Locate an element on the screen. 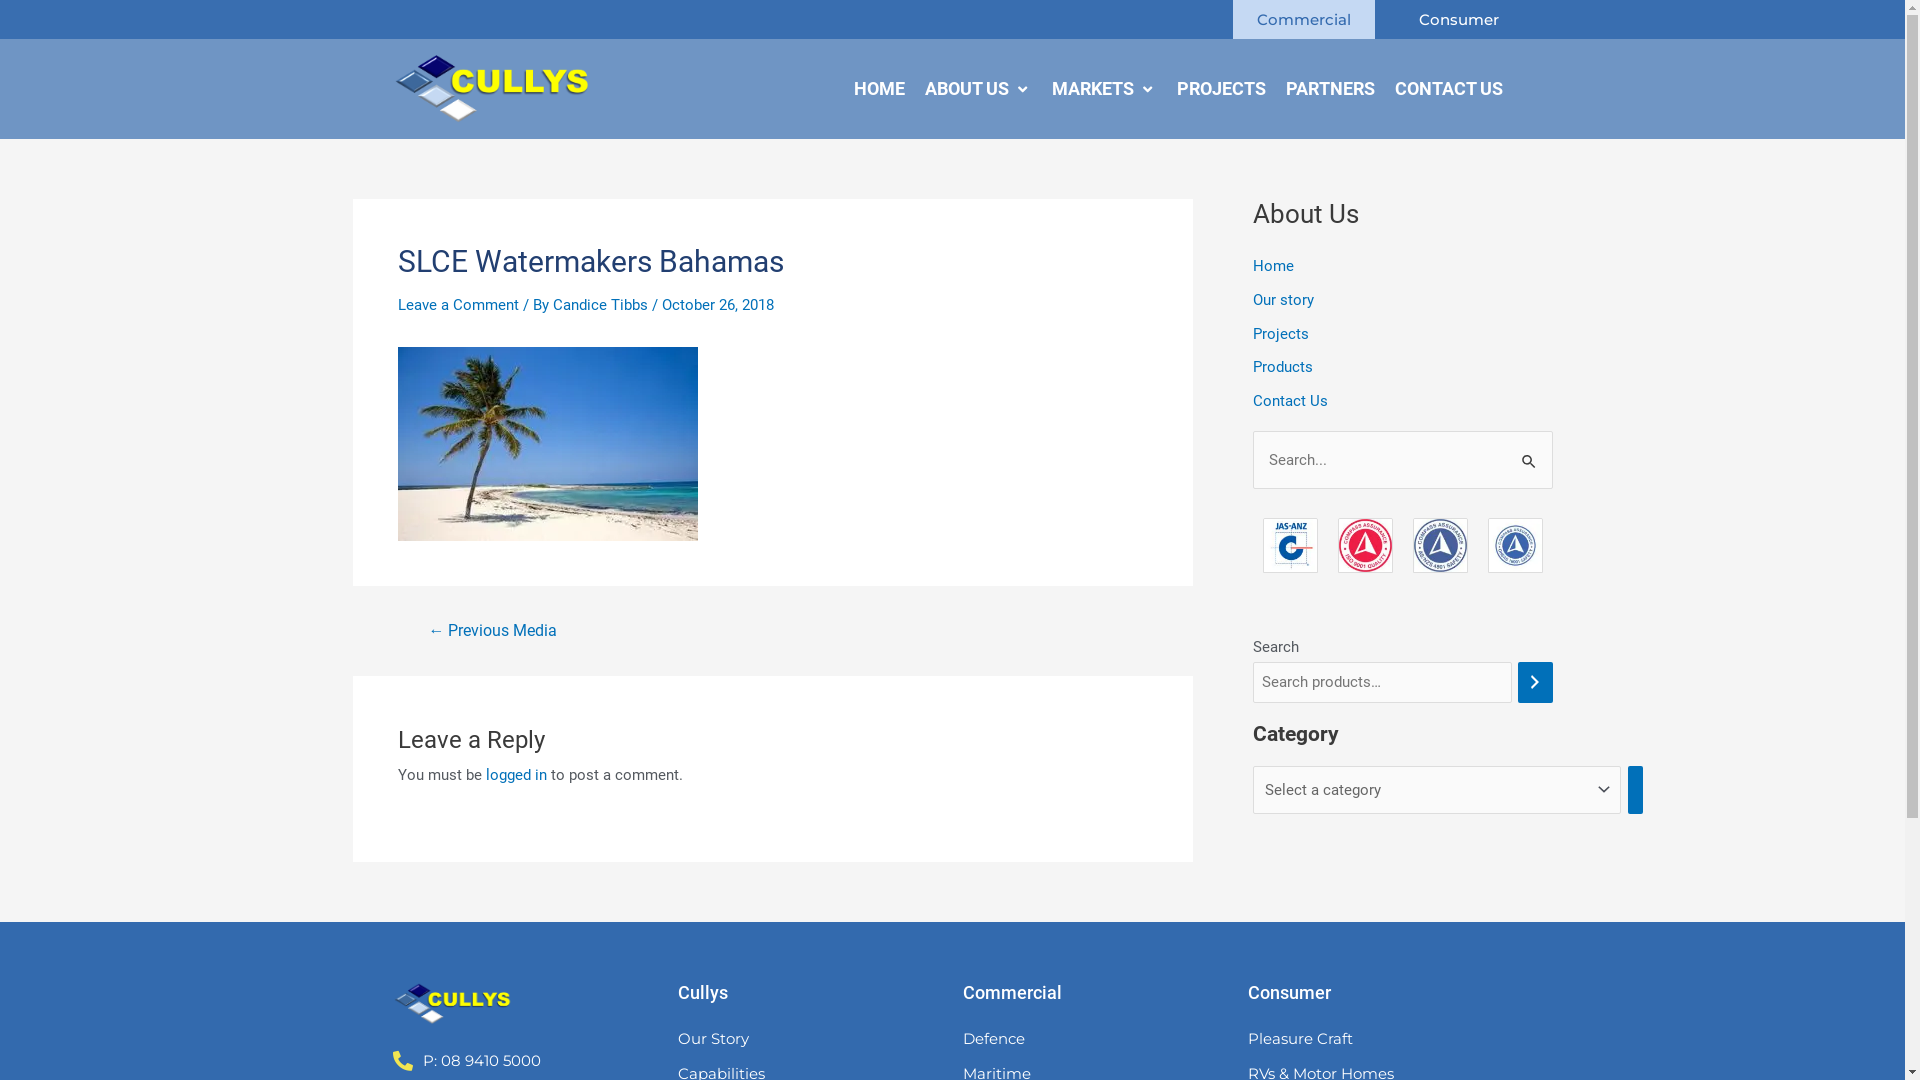 Image resolution: width=1920 pixels, height=1080 pixels. PROJECTS is located at coordinates (1220, 89).